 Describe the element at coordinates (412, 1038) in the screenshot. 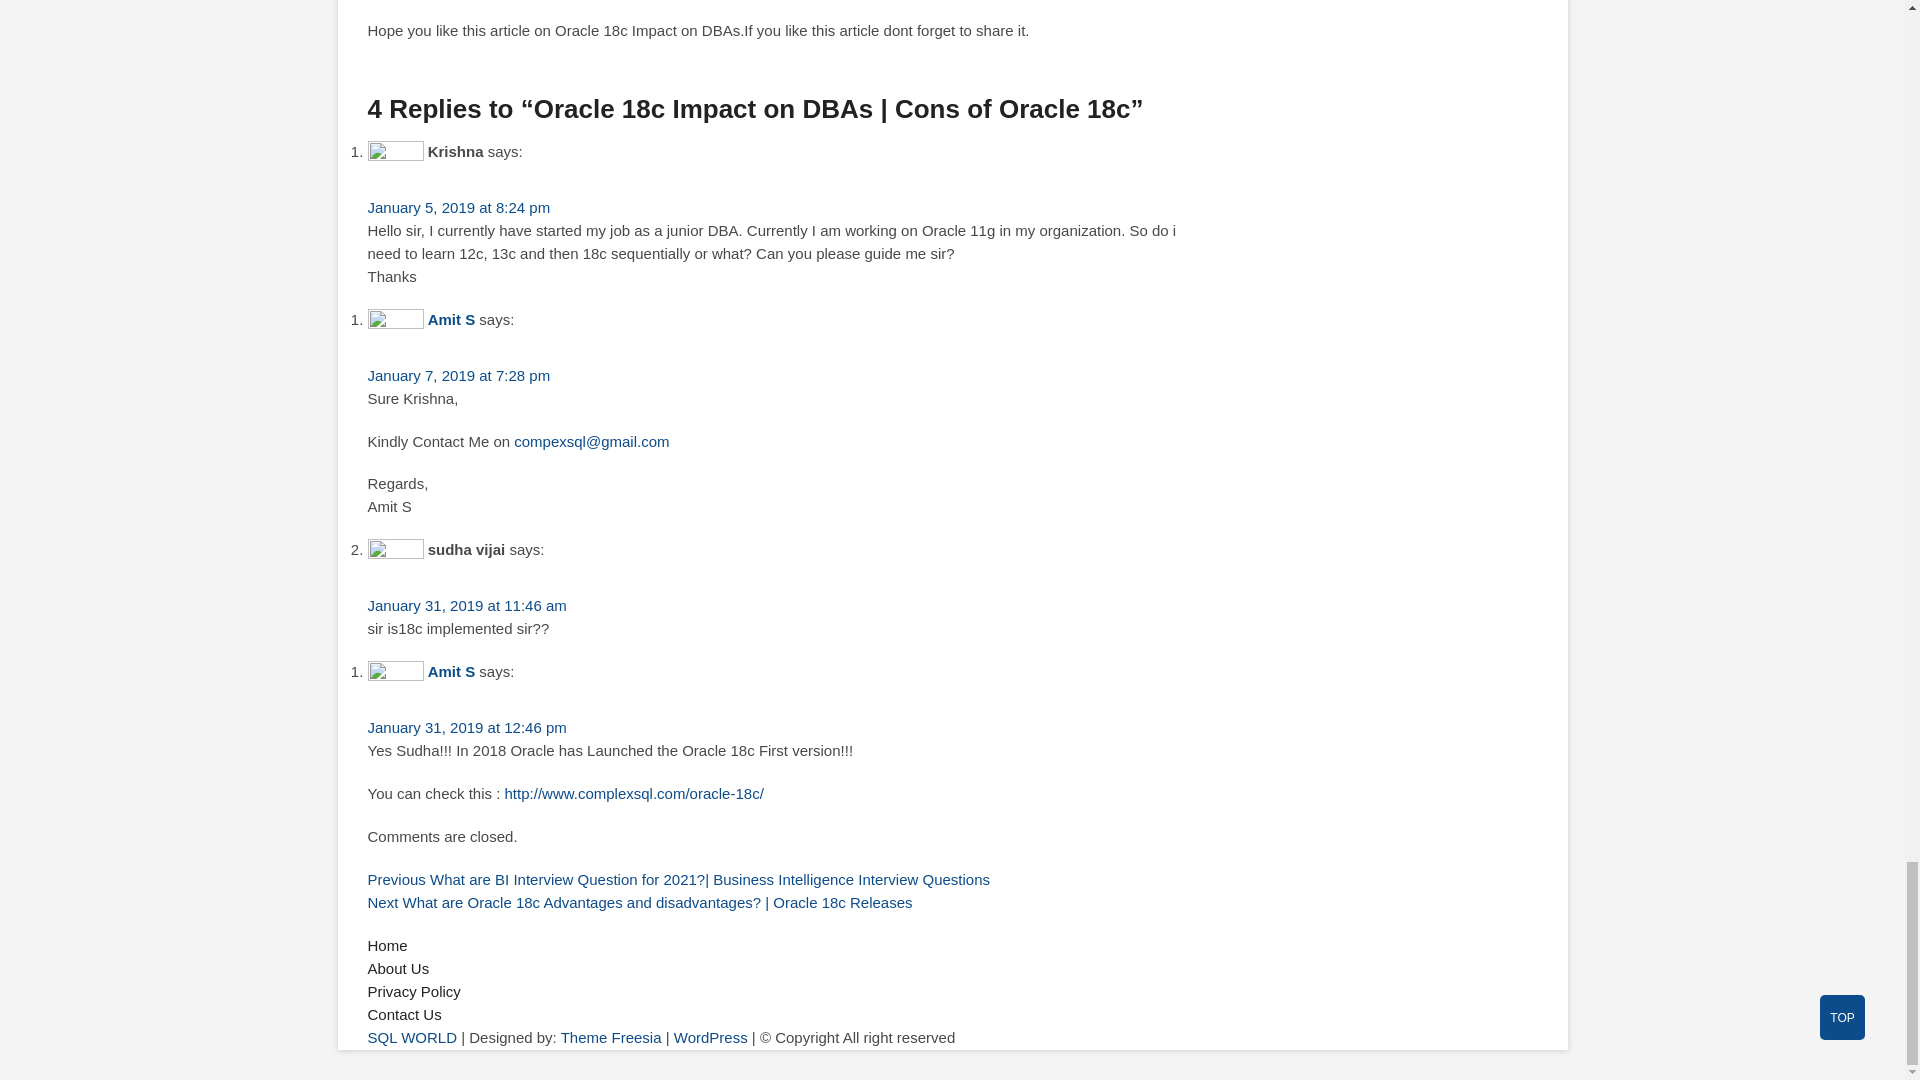

I see `SQL WORLD` at that location.